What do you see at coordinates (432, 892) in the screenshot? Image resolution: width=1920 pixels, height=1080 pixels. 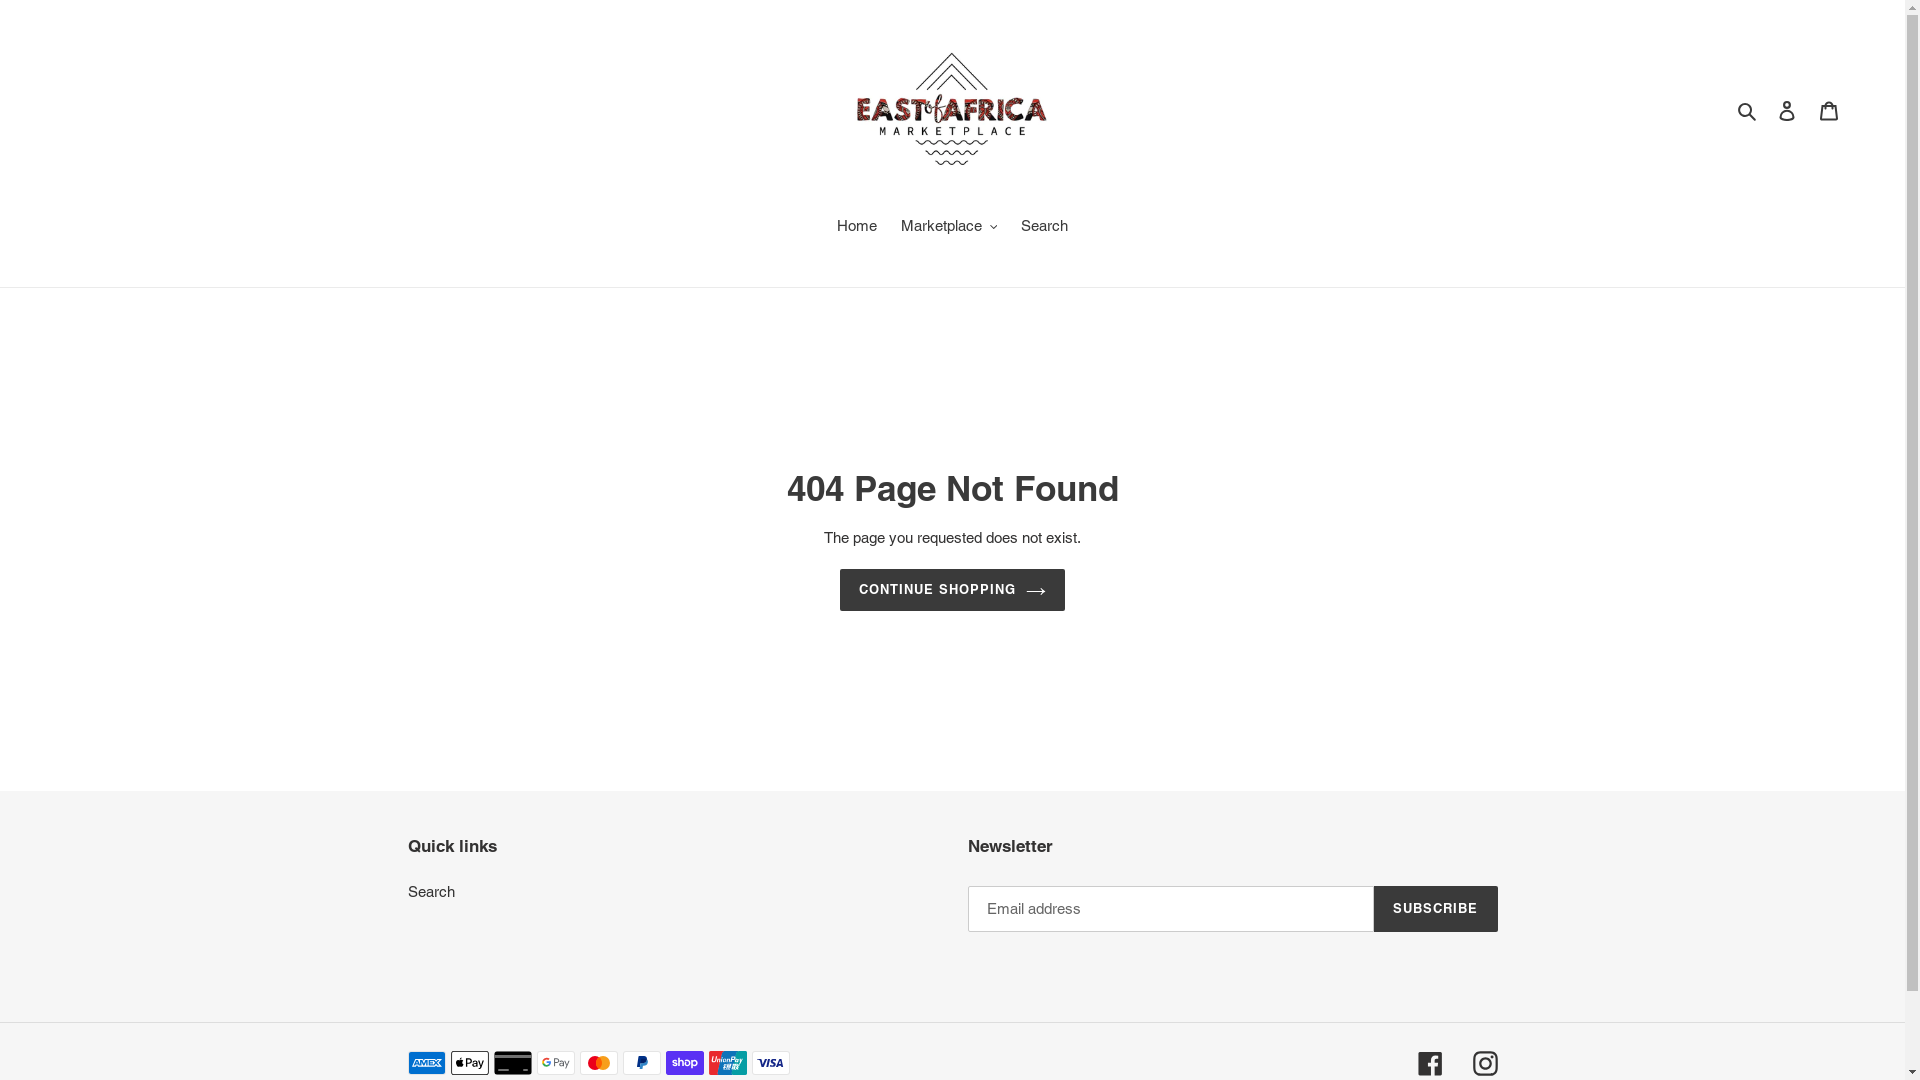 I see `Search` at bounding box center [432, 892].